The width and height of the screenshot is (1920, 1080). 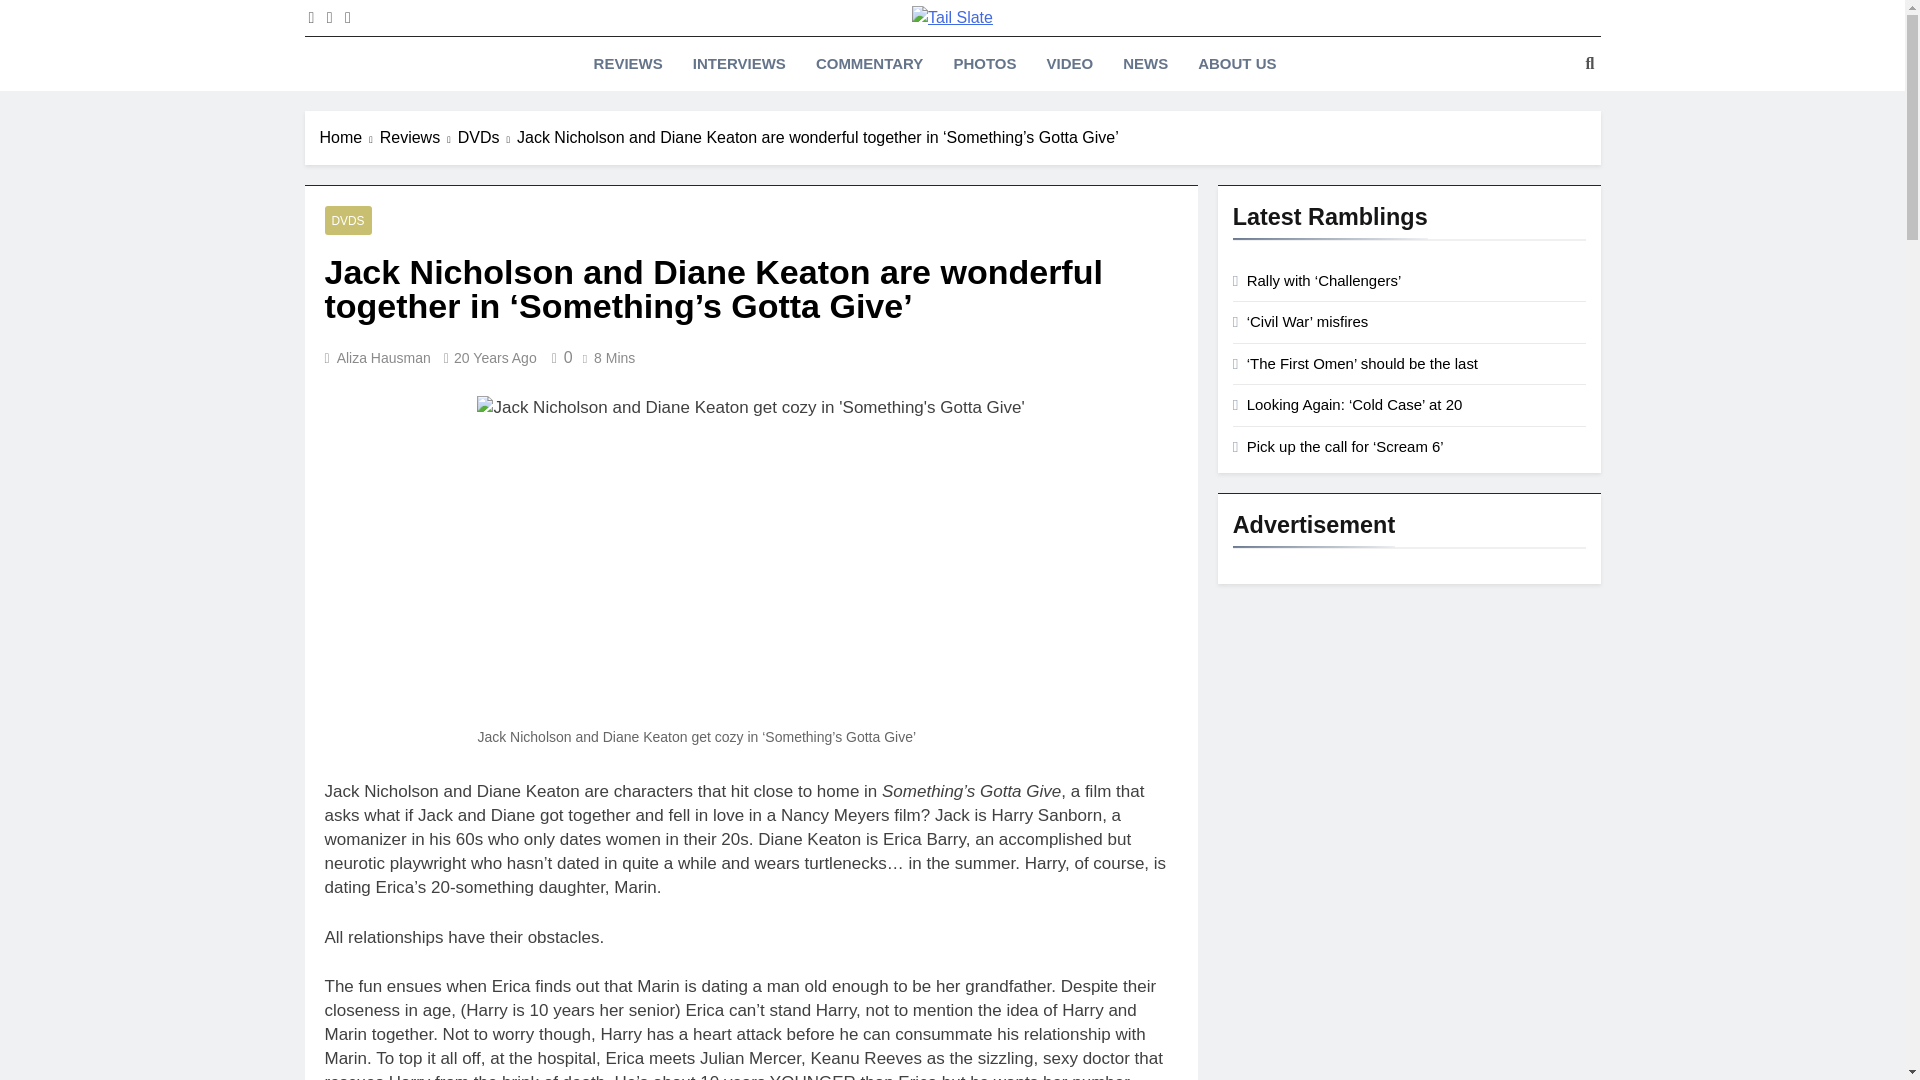 What do you see at coordinates (628, 63) in the screenshot?
I see `REVIEWS` at bounding box center [628, 63].